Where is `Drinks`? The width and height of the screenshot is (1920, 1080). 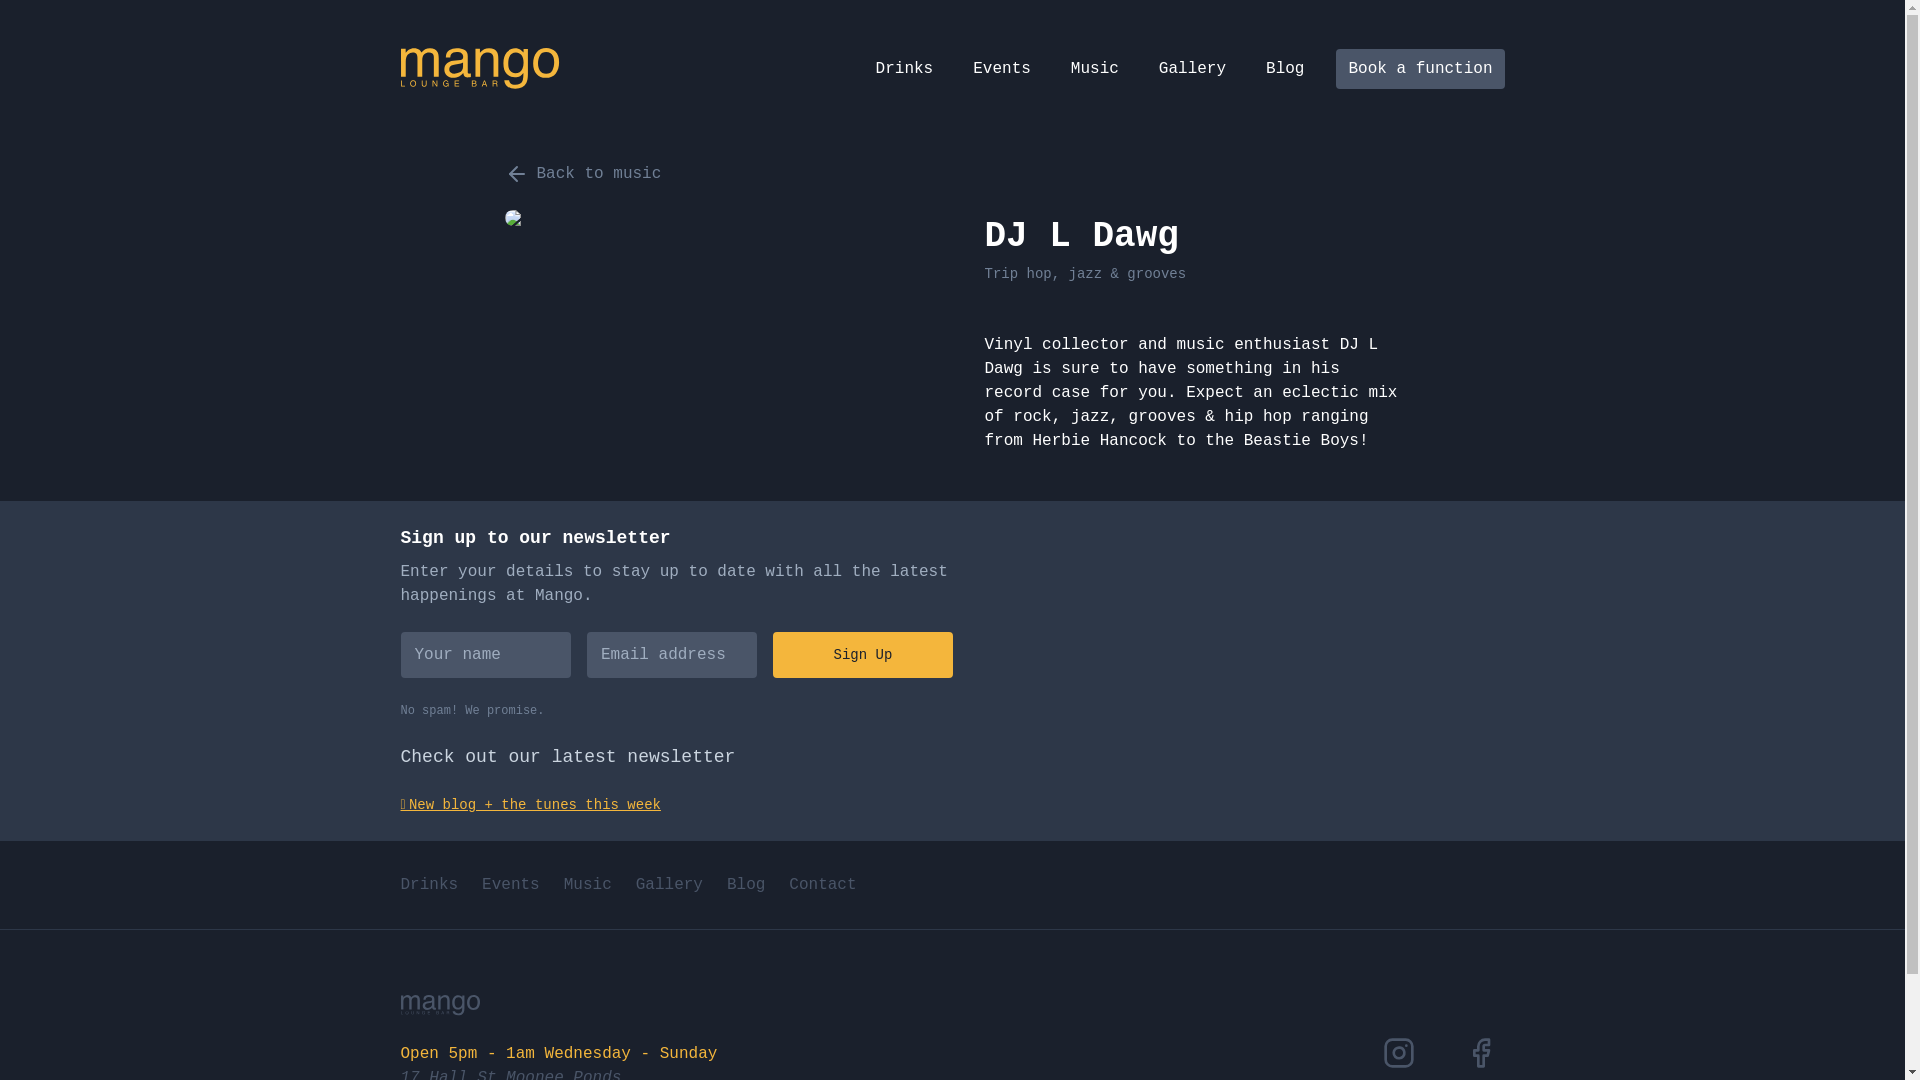 Drinks is located at coordinates (429, 885).